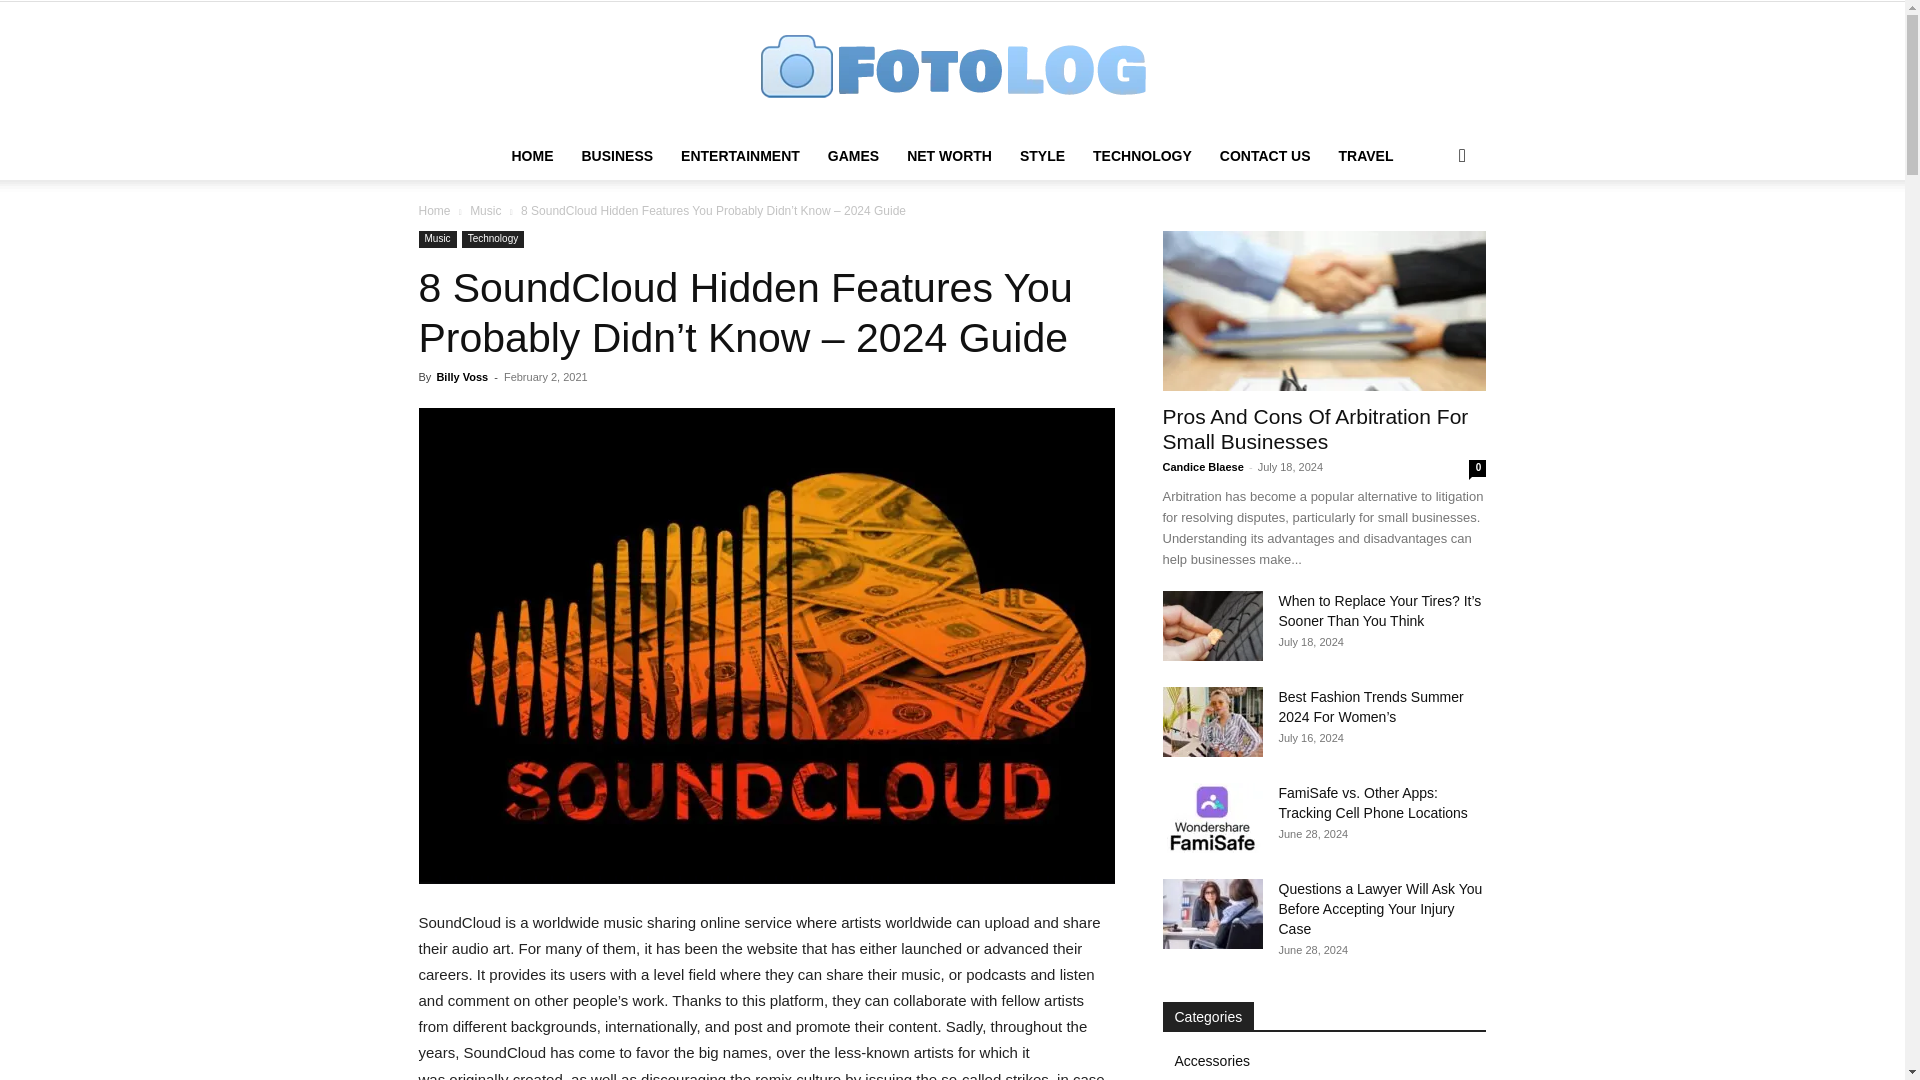  I want to click on Search, so click(1430, 236).